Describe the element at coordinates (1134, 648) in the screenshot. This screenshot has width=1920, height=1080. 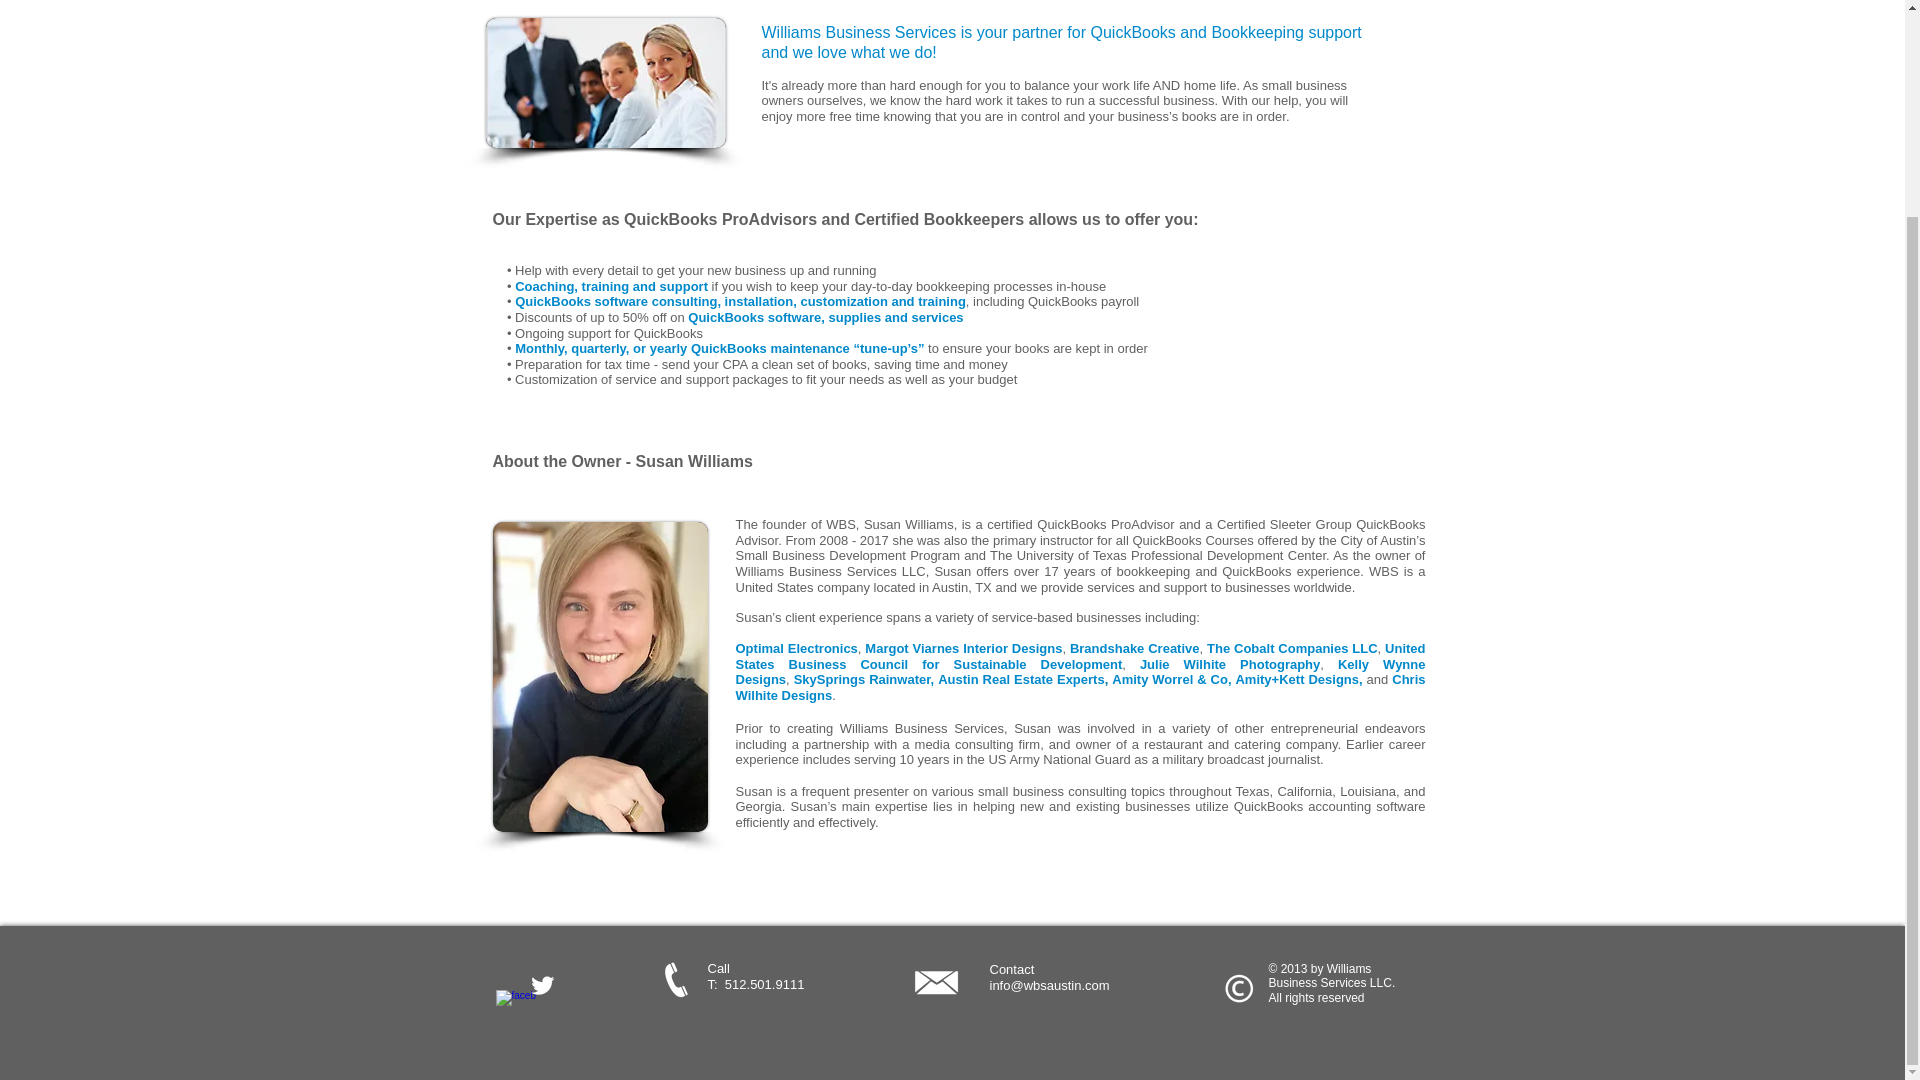
I see `Brandshake Creative` at that location.